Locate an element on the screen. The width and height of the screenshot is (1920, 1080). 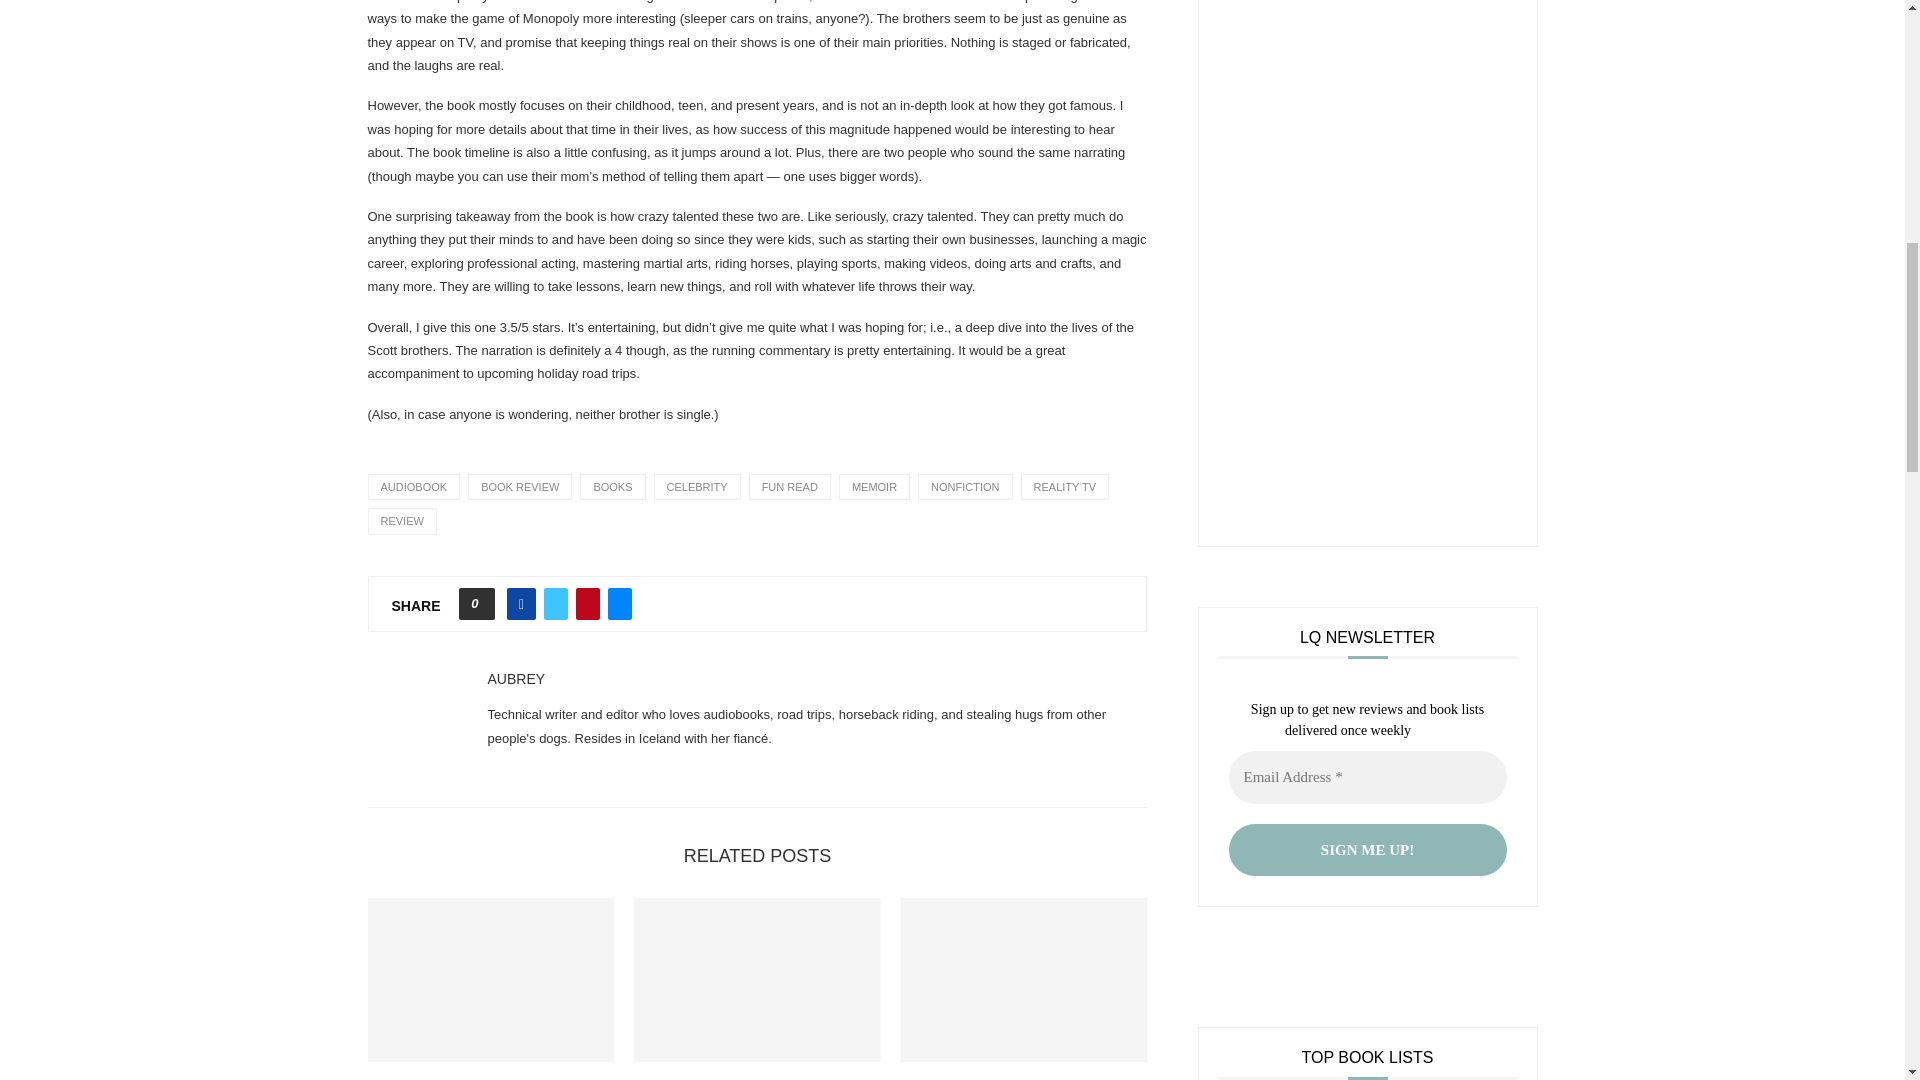
Sign me up! is located at coordinates (1366, 850).